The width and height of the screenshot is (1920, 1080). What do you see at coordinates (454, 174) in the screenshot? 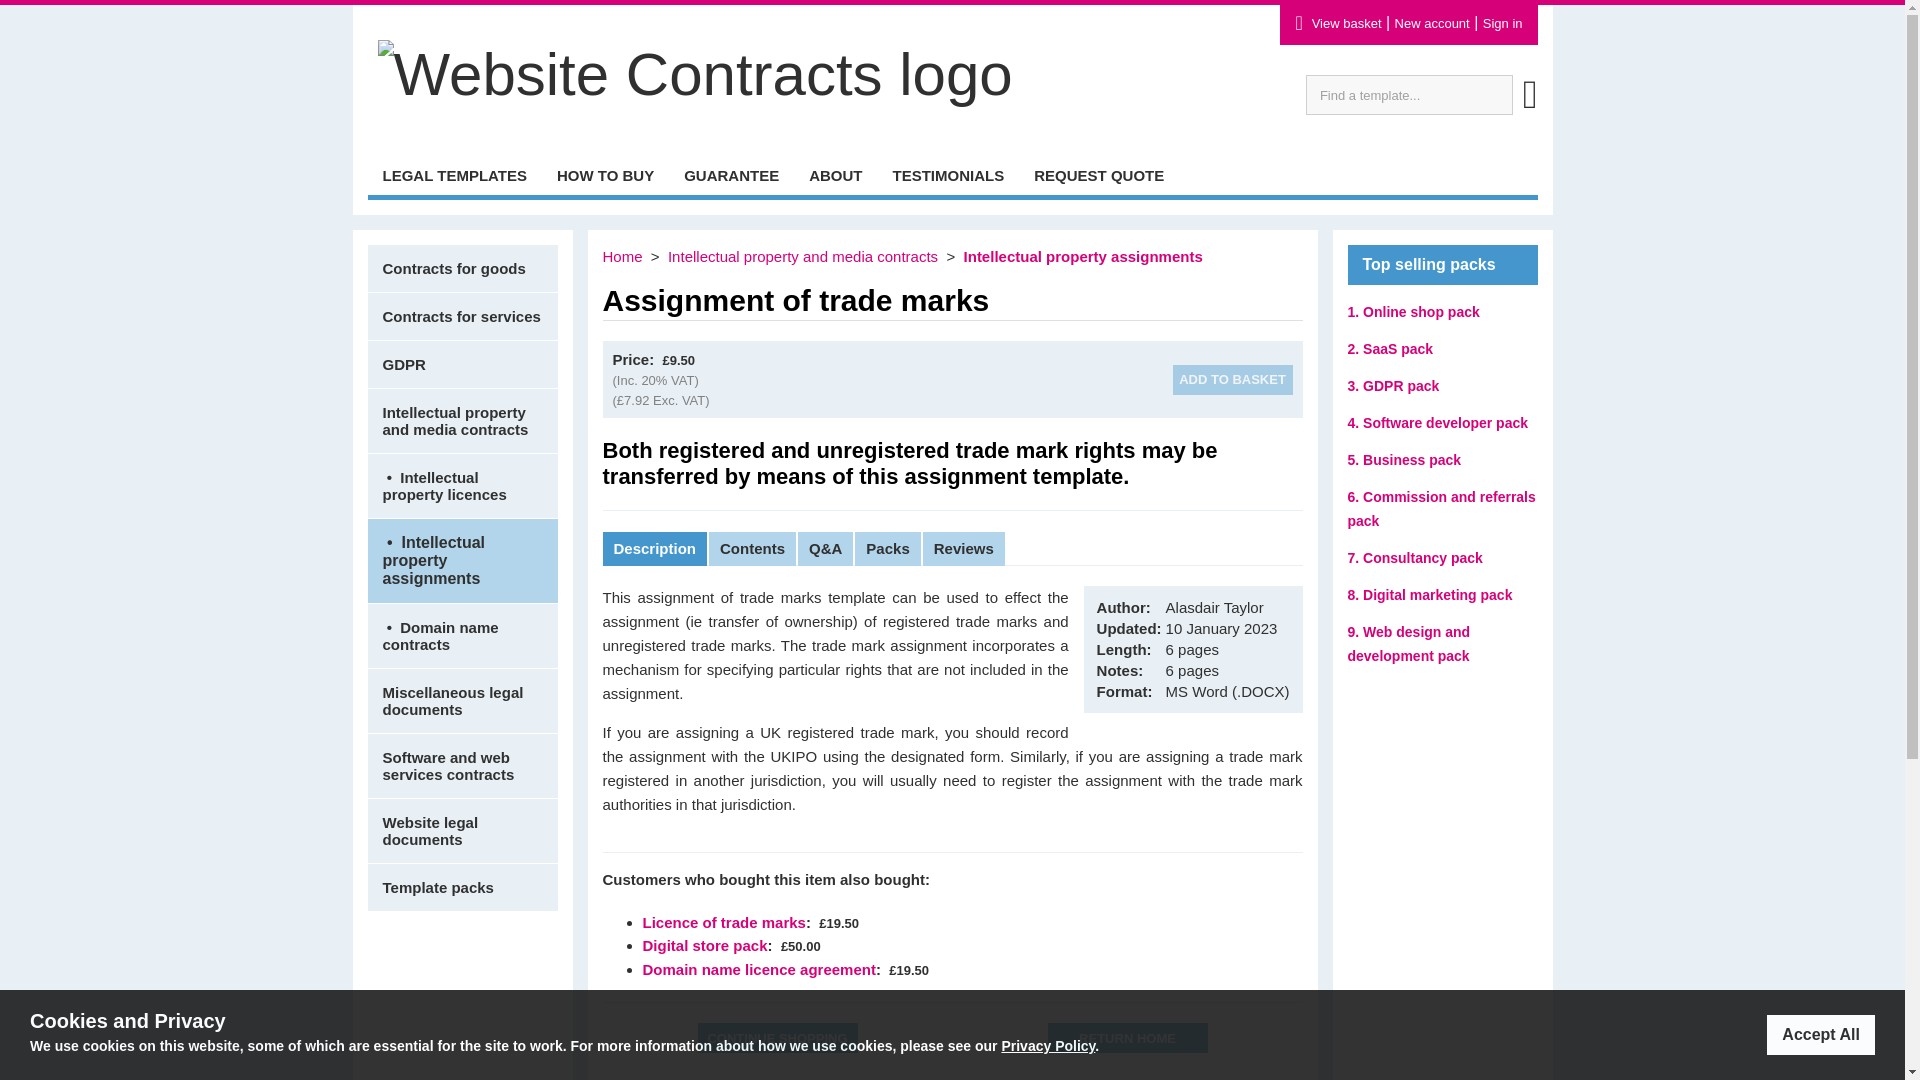
I see `Buy and download template documents` at bounding box center [454, 174].